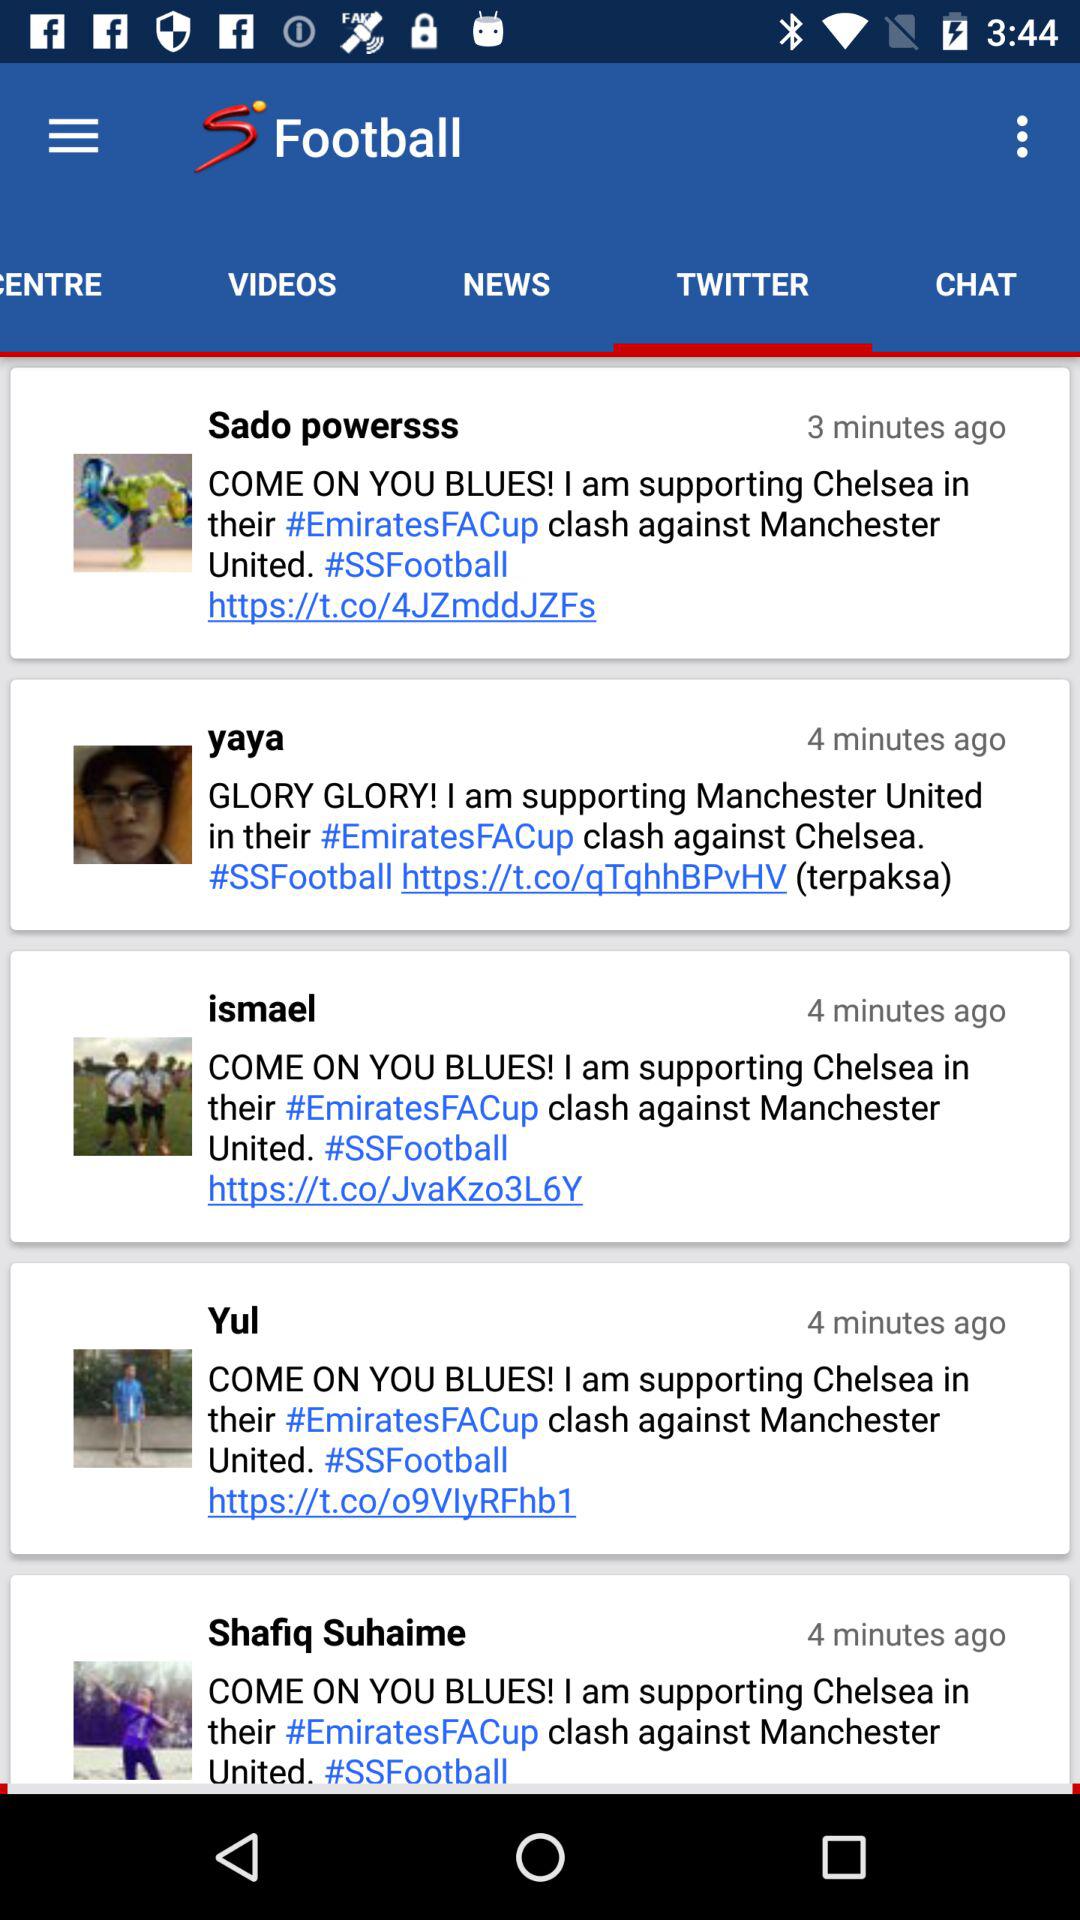  Describe the element at coordinates (282, 283) in the screenshot. I see `press app next to news` at that location.